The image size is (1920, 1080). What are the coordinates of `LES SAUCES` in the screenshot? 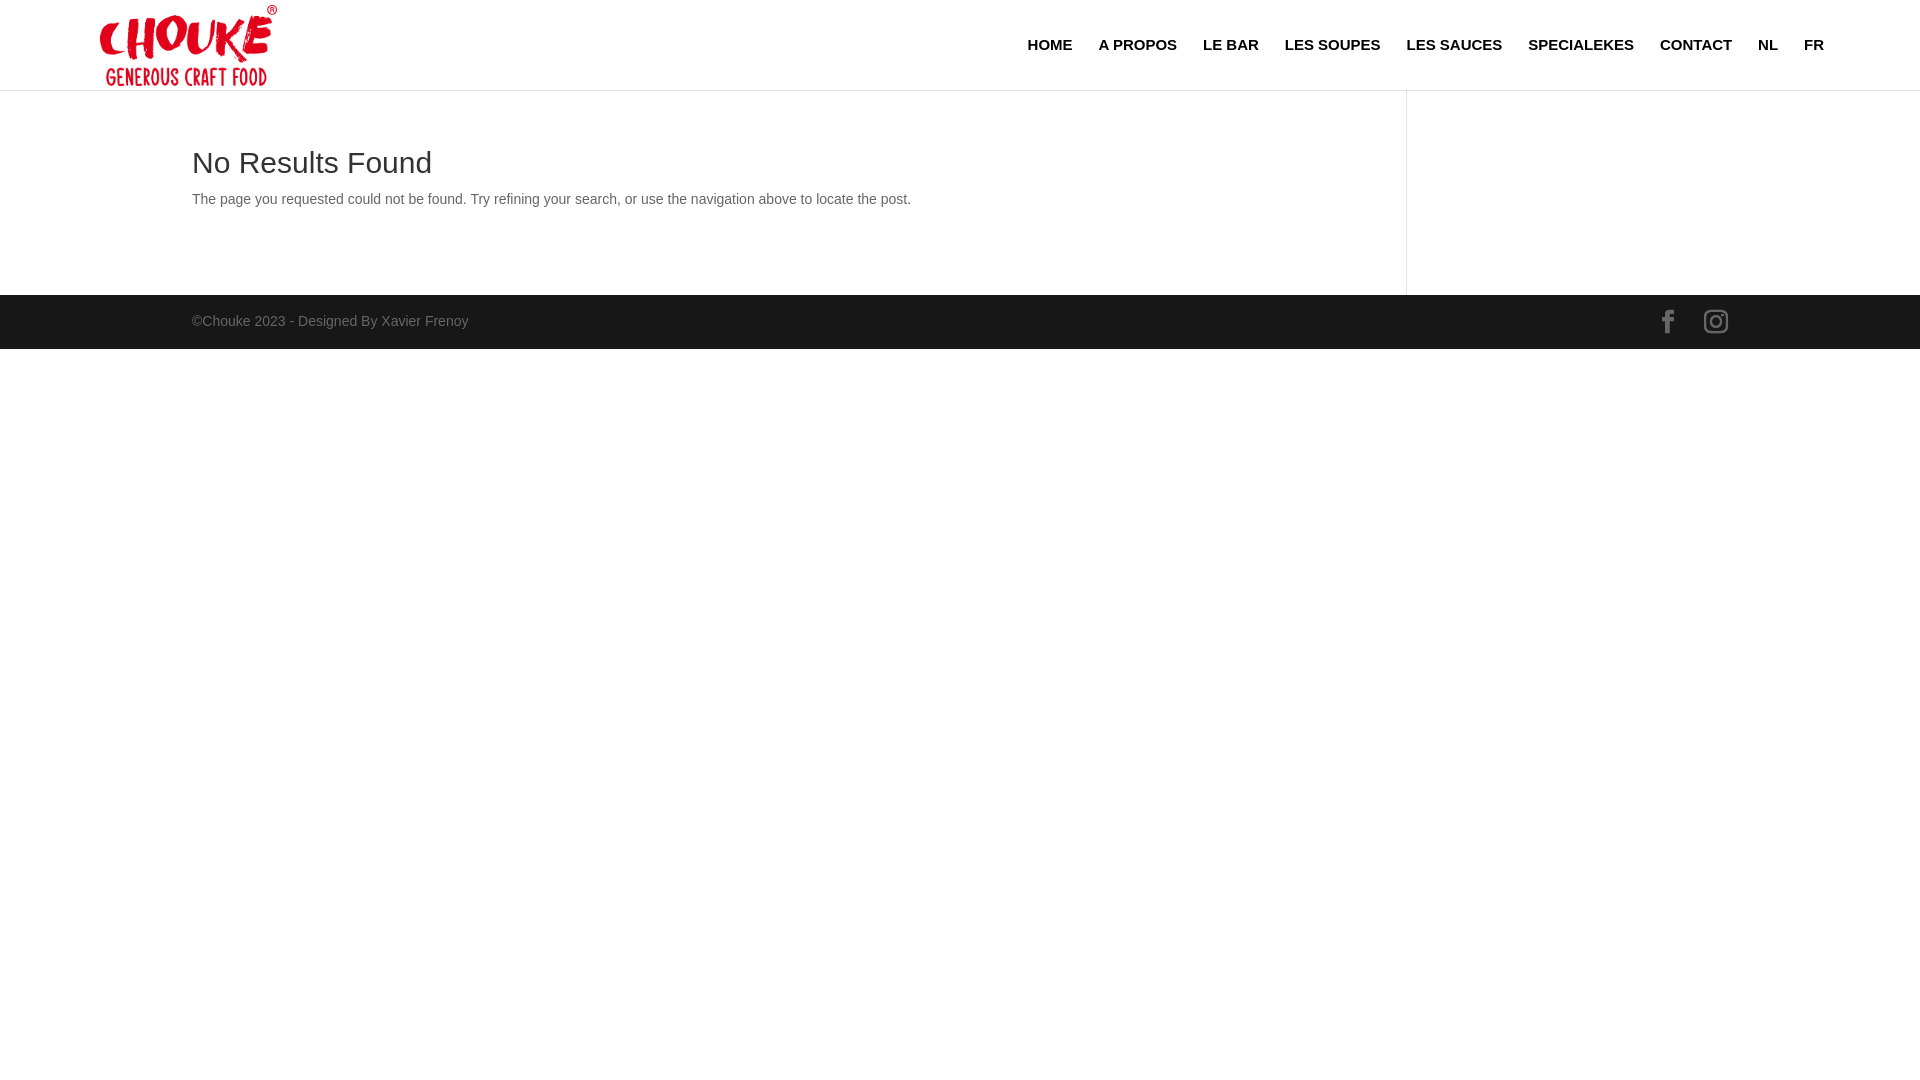 It's located at (1454, 64).